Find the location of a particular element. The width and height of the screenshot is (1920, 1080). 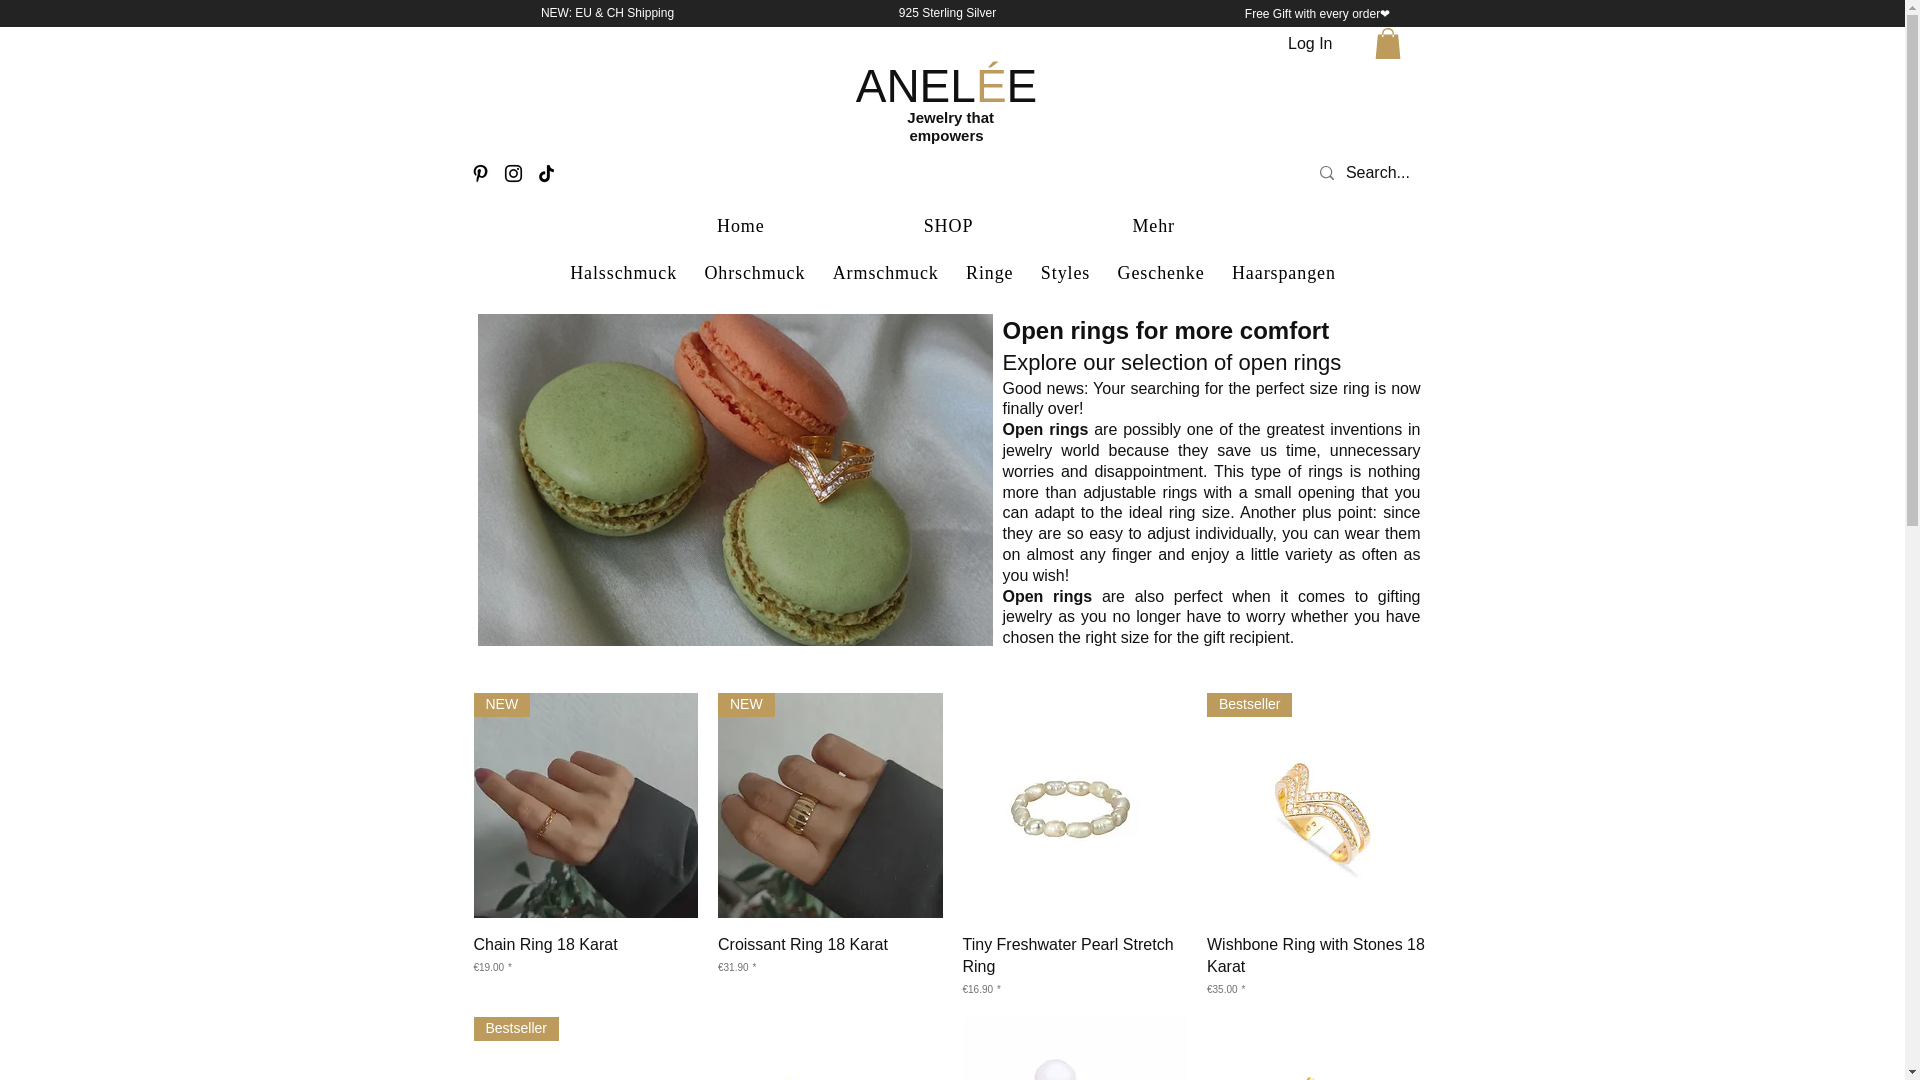

Bestseller is located at coordinates (1320, 806).